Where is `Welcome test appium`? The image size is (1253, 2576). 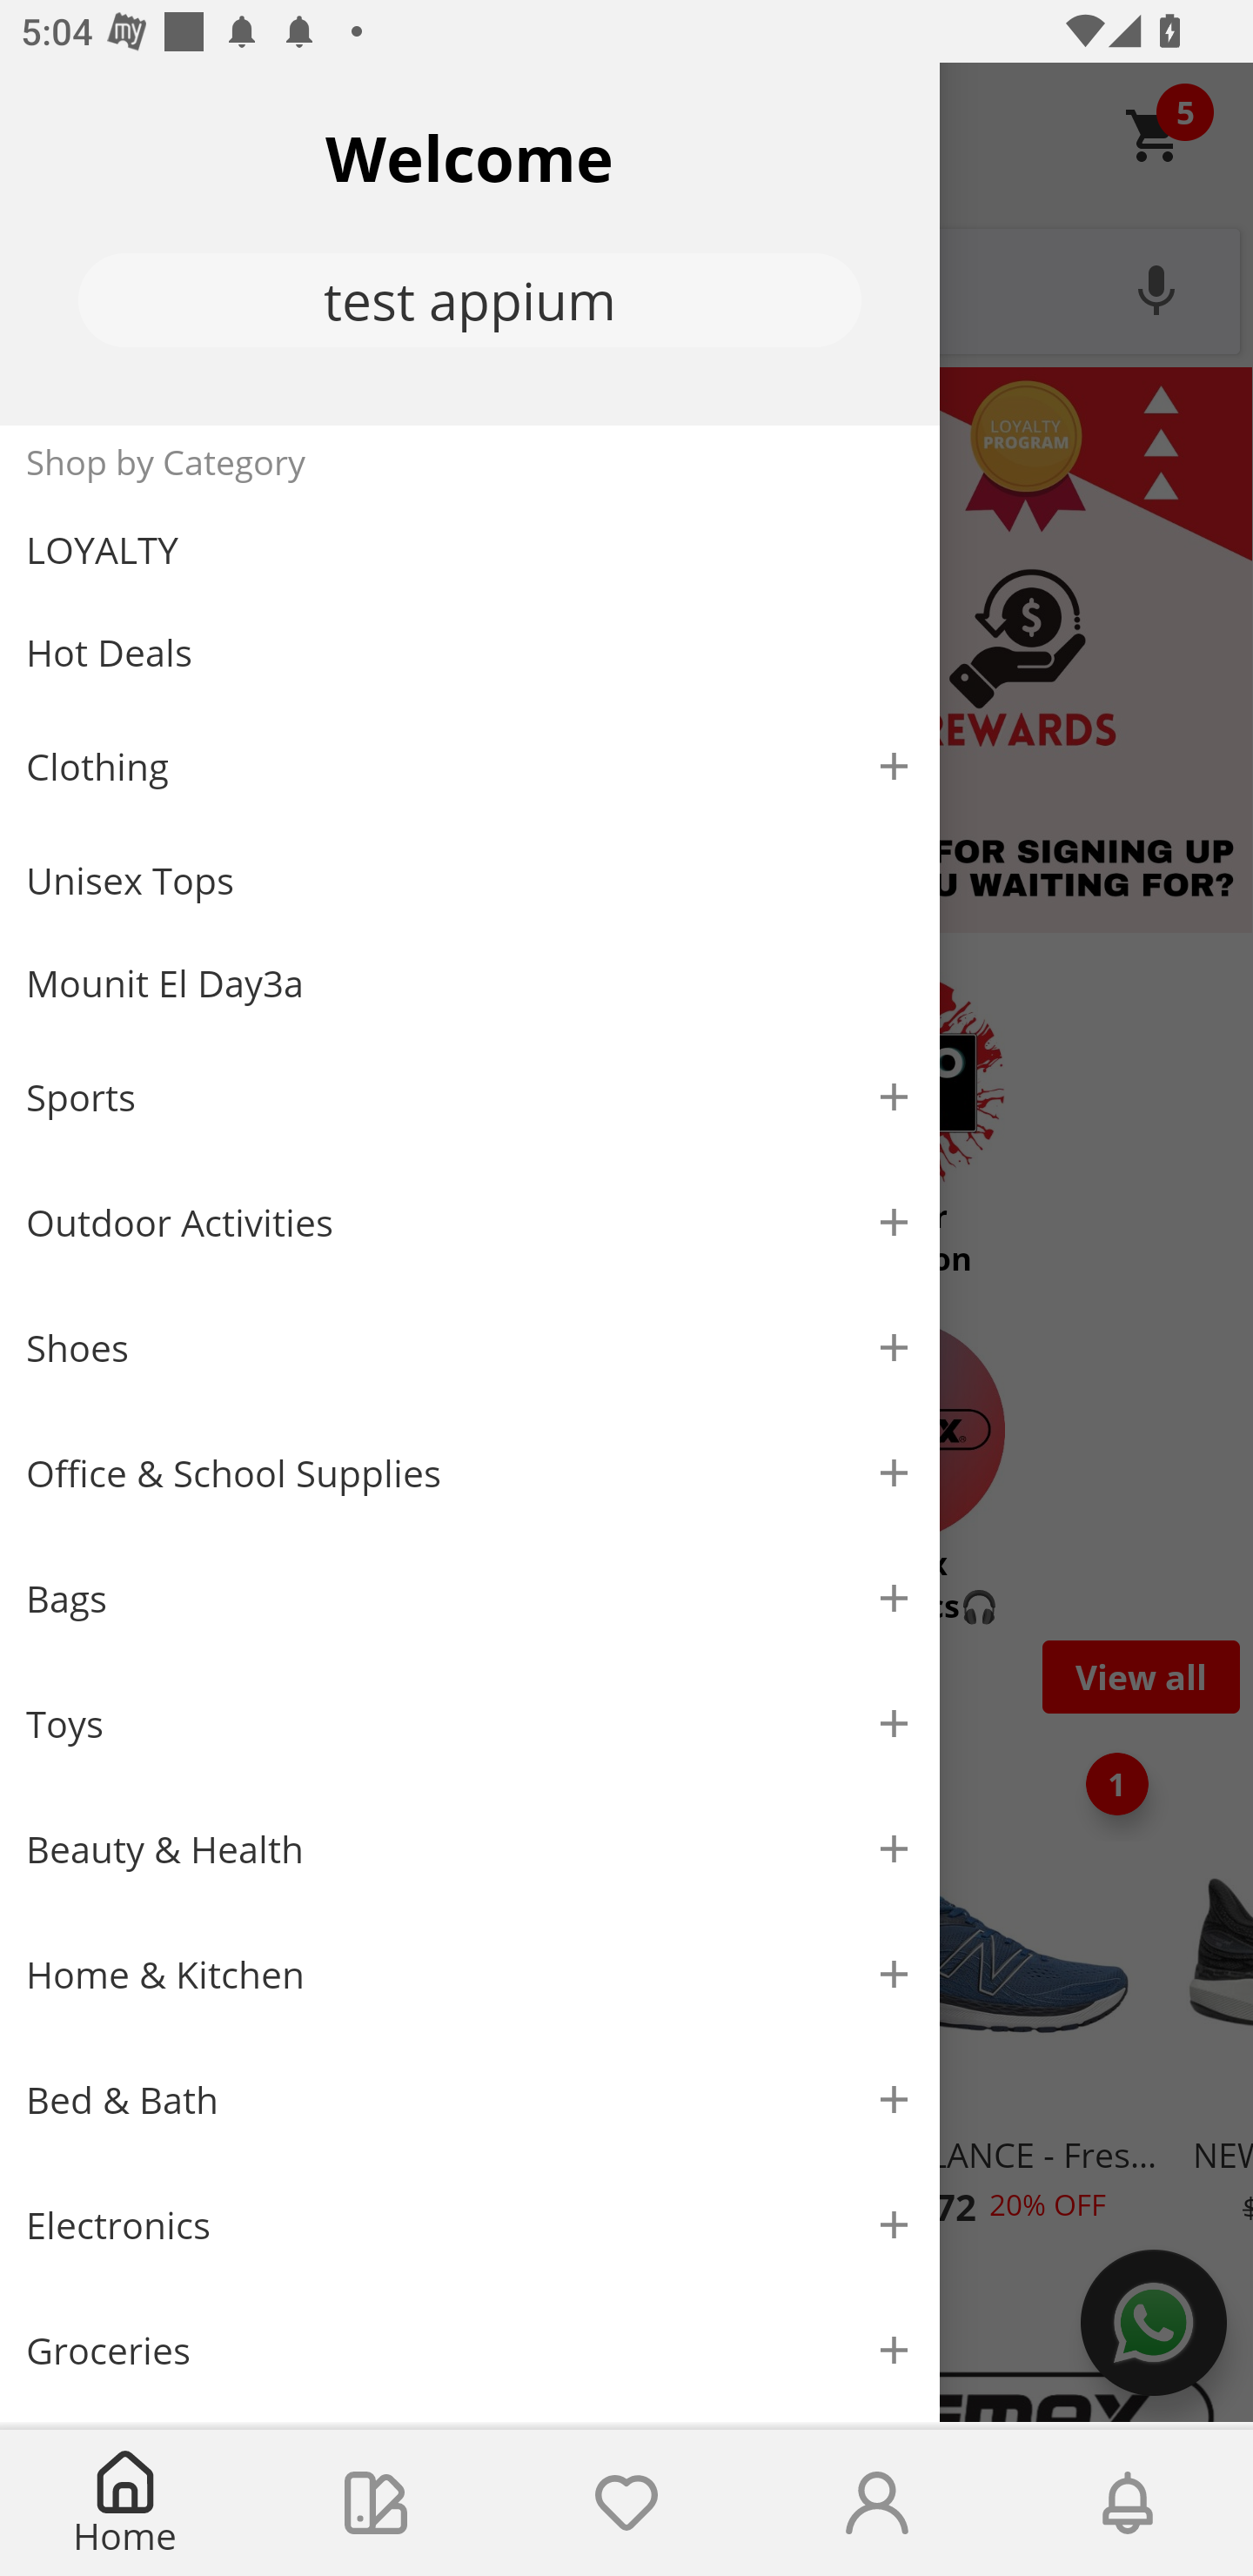
Welcome test appium is located at coordinates (470, 244).